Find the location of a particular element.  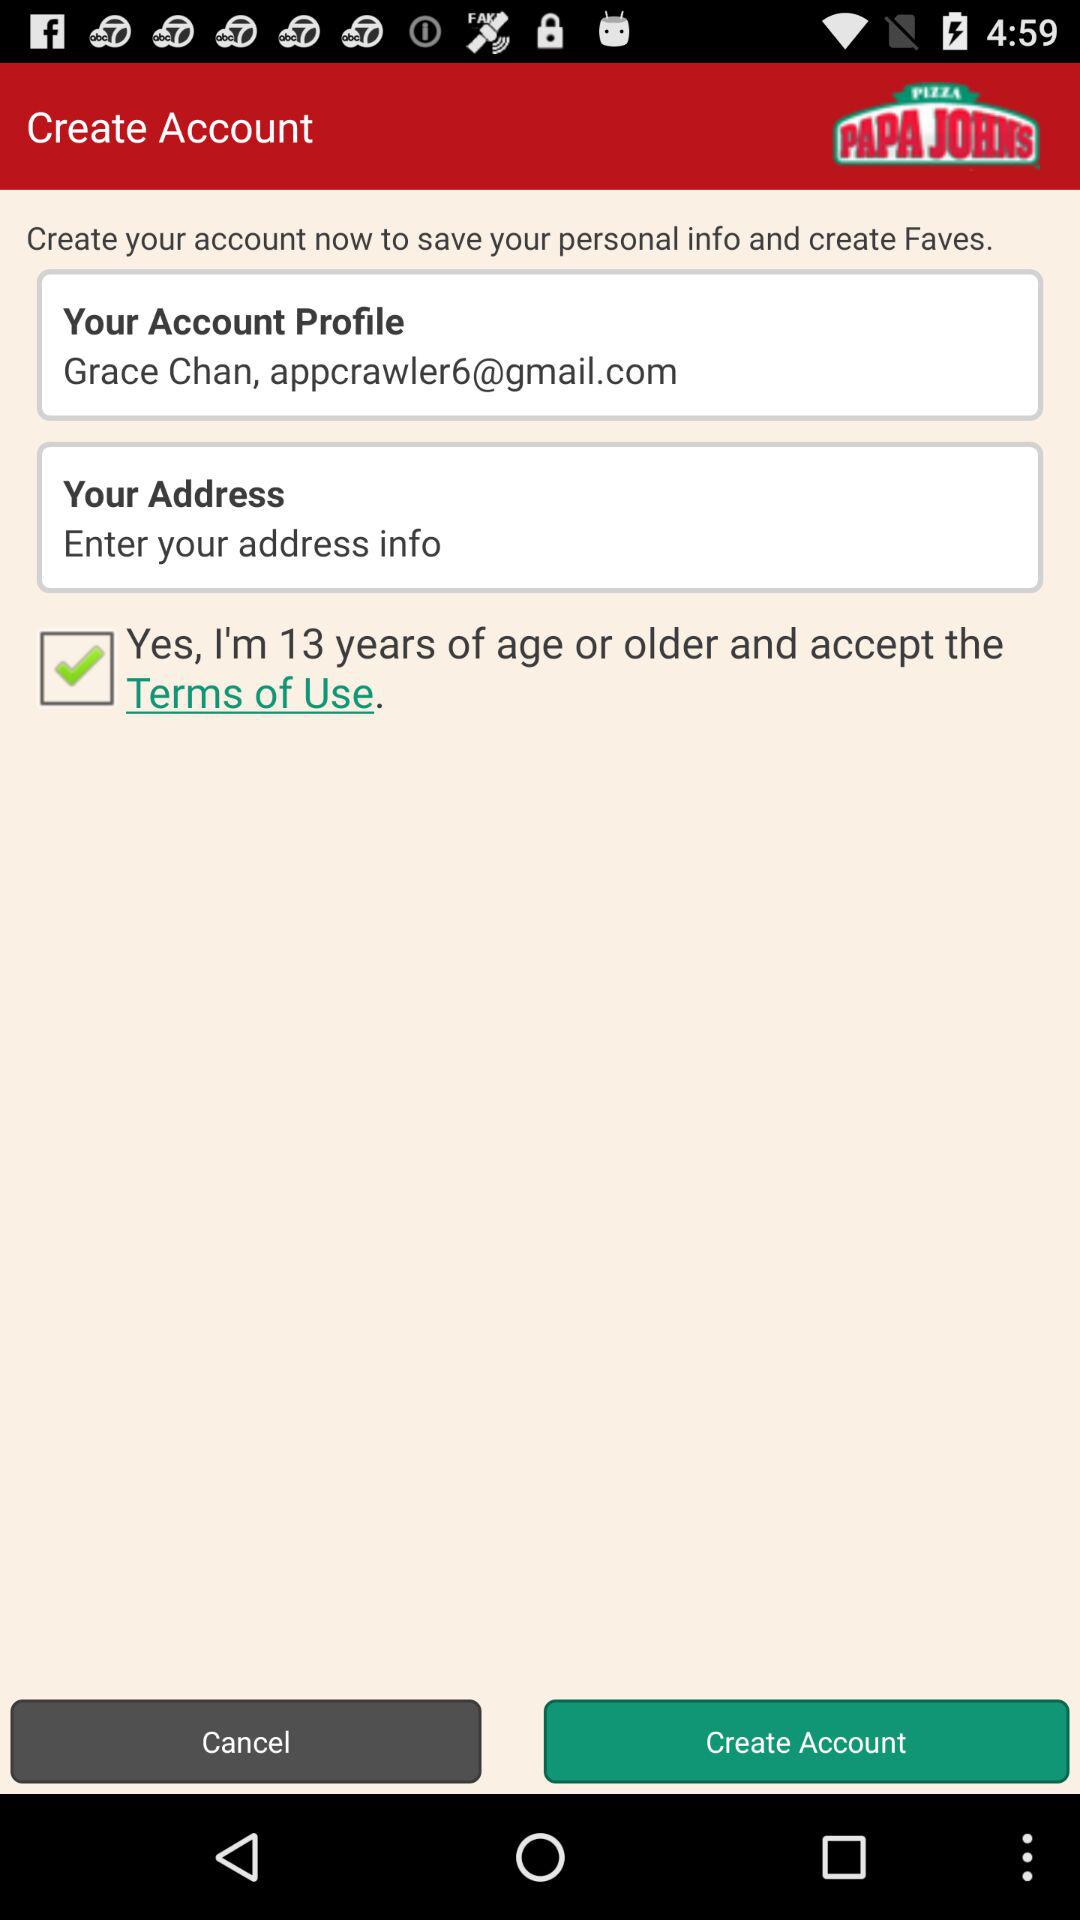

turn on the icon at the center is located at coordinates (590, 666).